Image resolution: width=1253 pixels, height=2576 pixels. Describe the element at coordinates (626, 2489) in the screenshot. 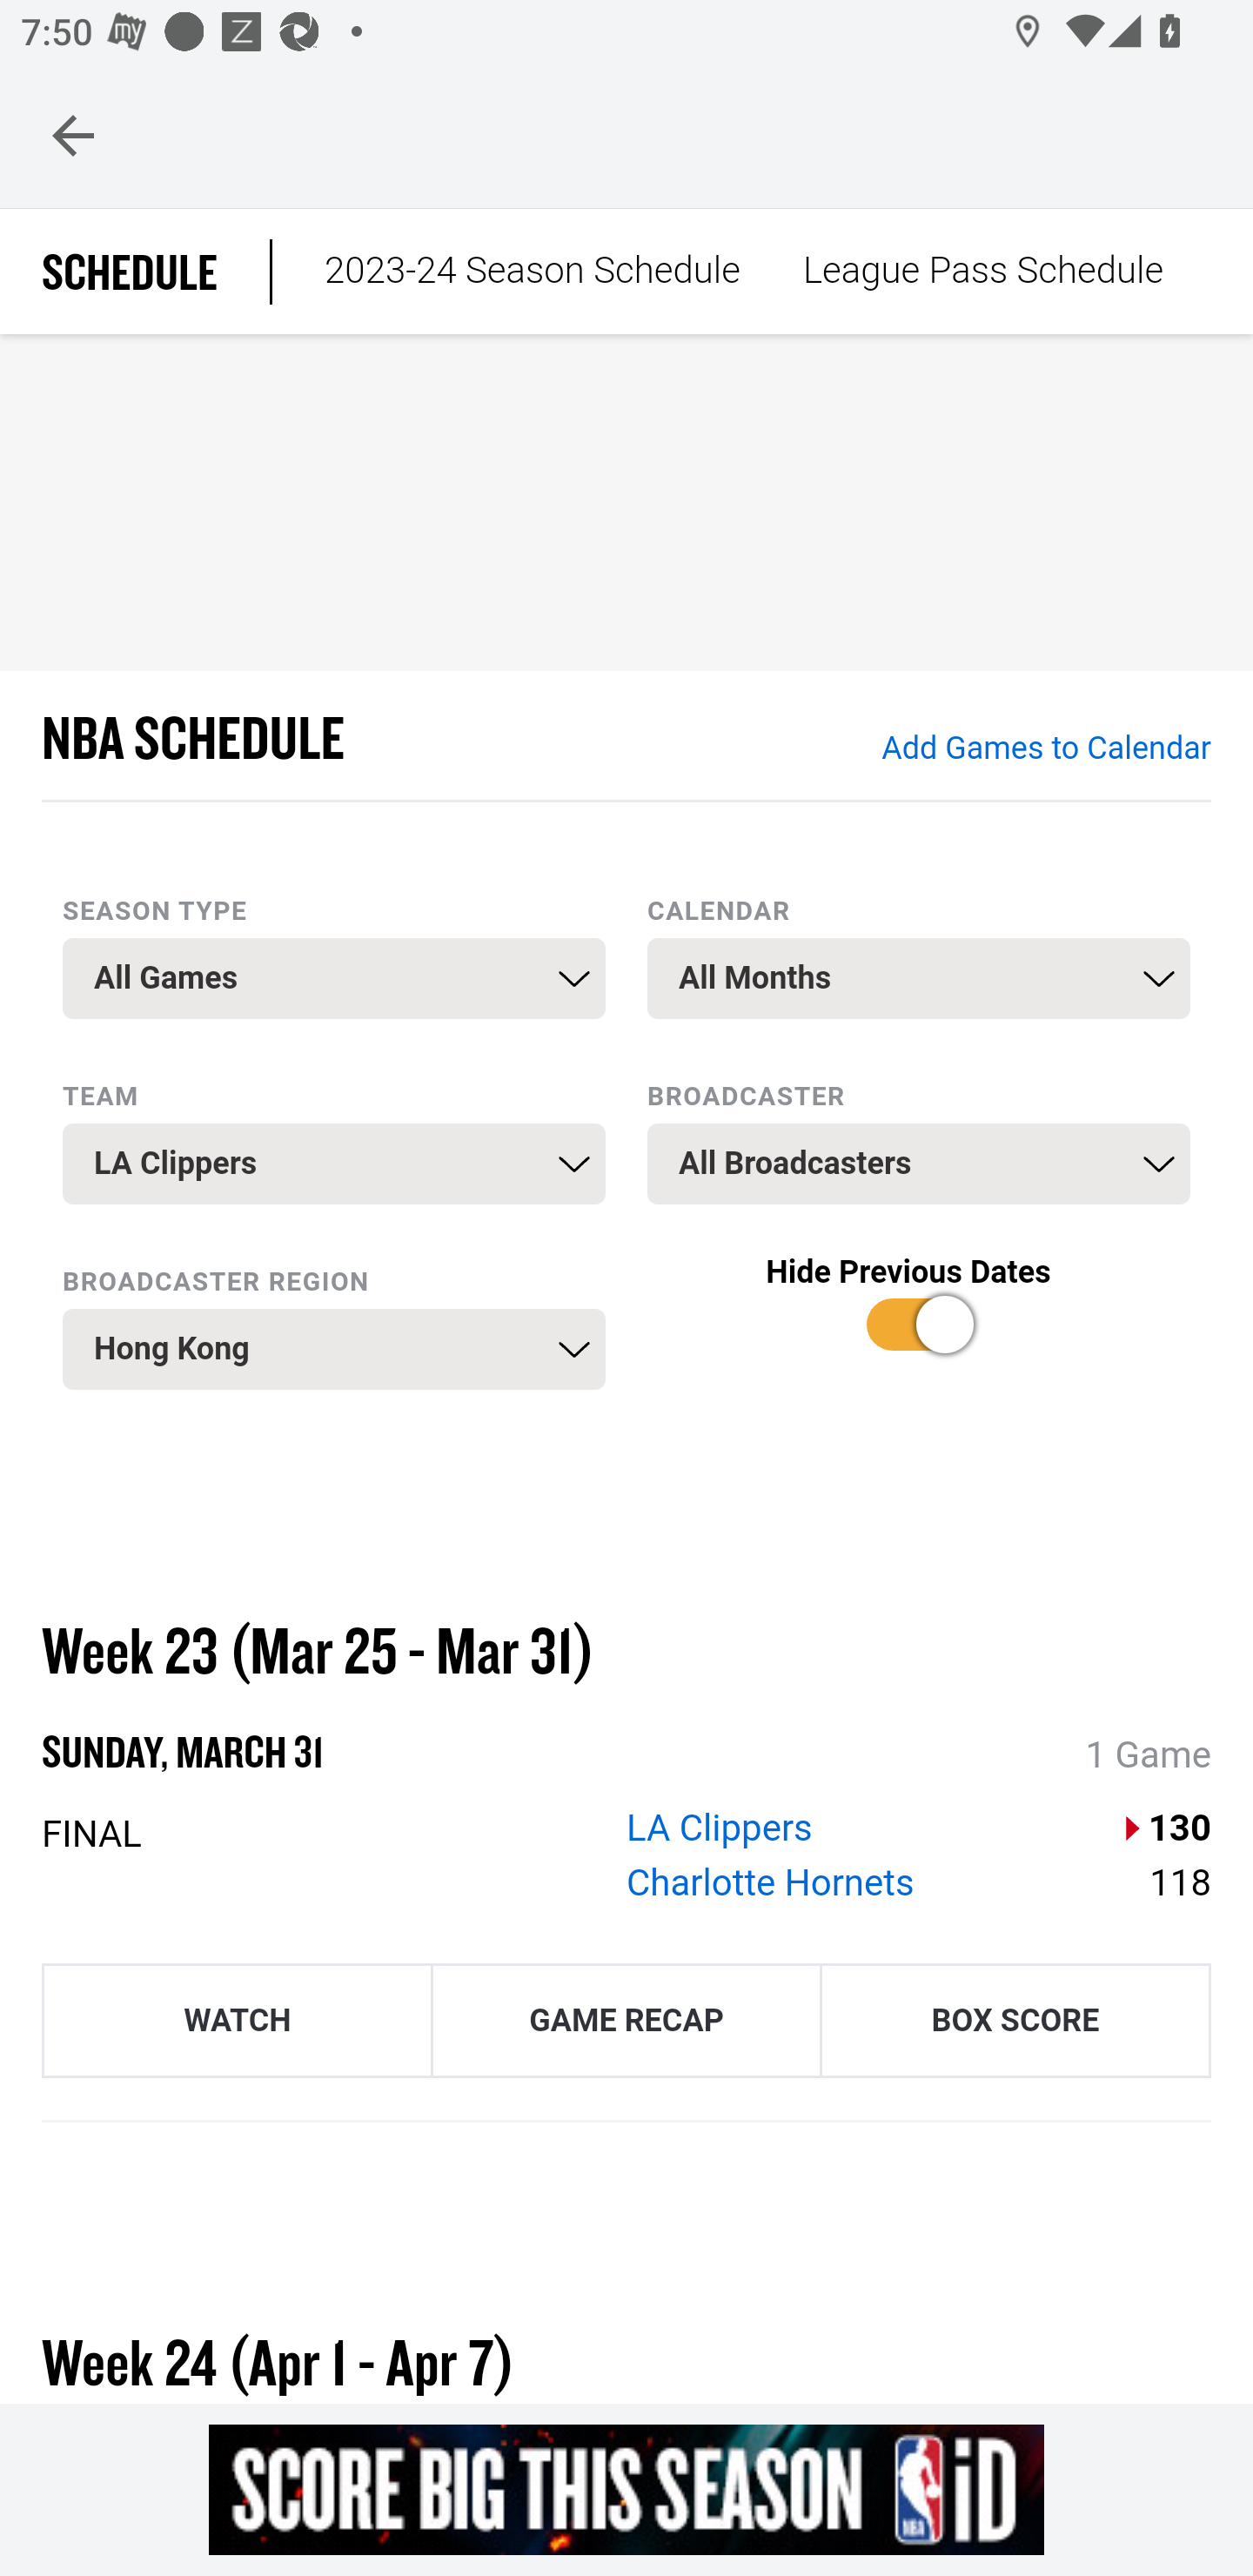

I see `g5nqqygr7owph` at that location.